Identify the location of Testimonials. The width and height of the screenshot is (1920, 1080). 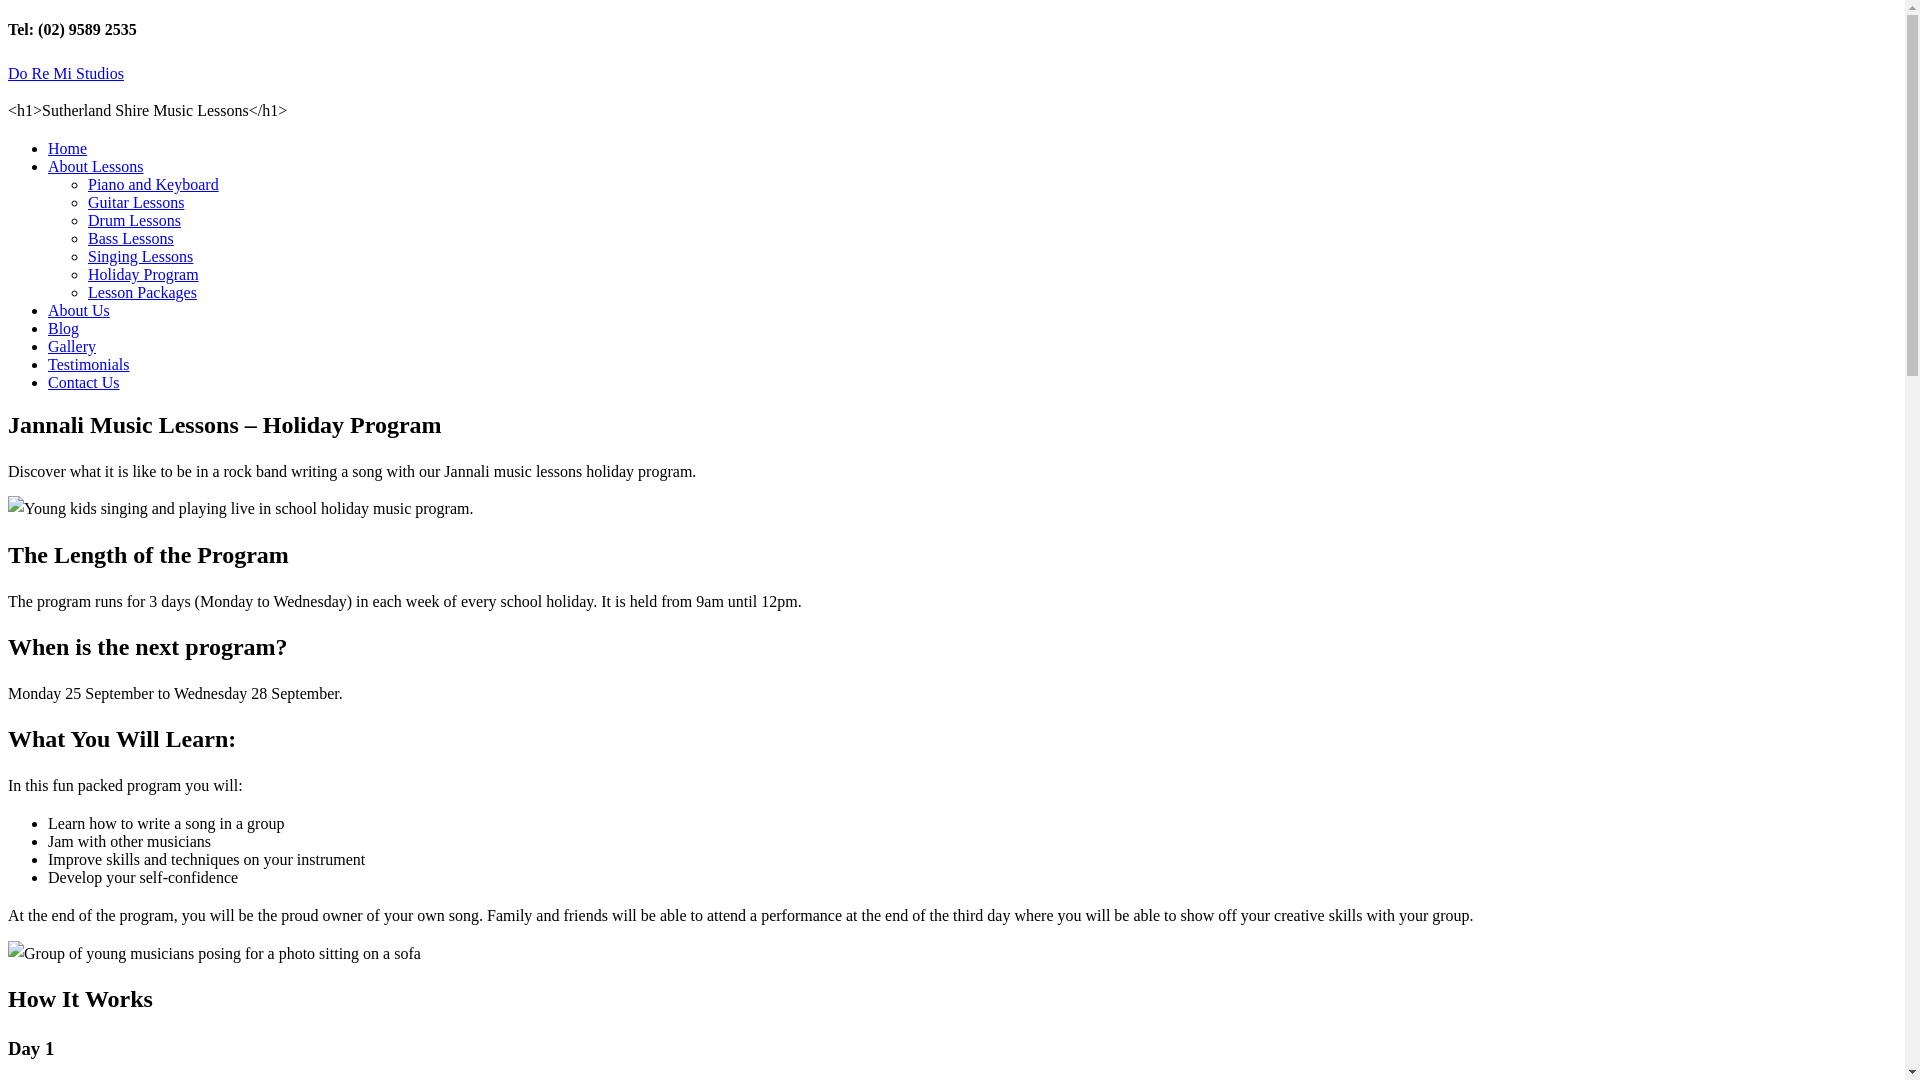
(89, 364).